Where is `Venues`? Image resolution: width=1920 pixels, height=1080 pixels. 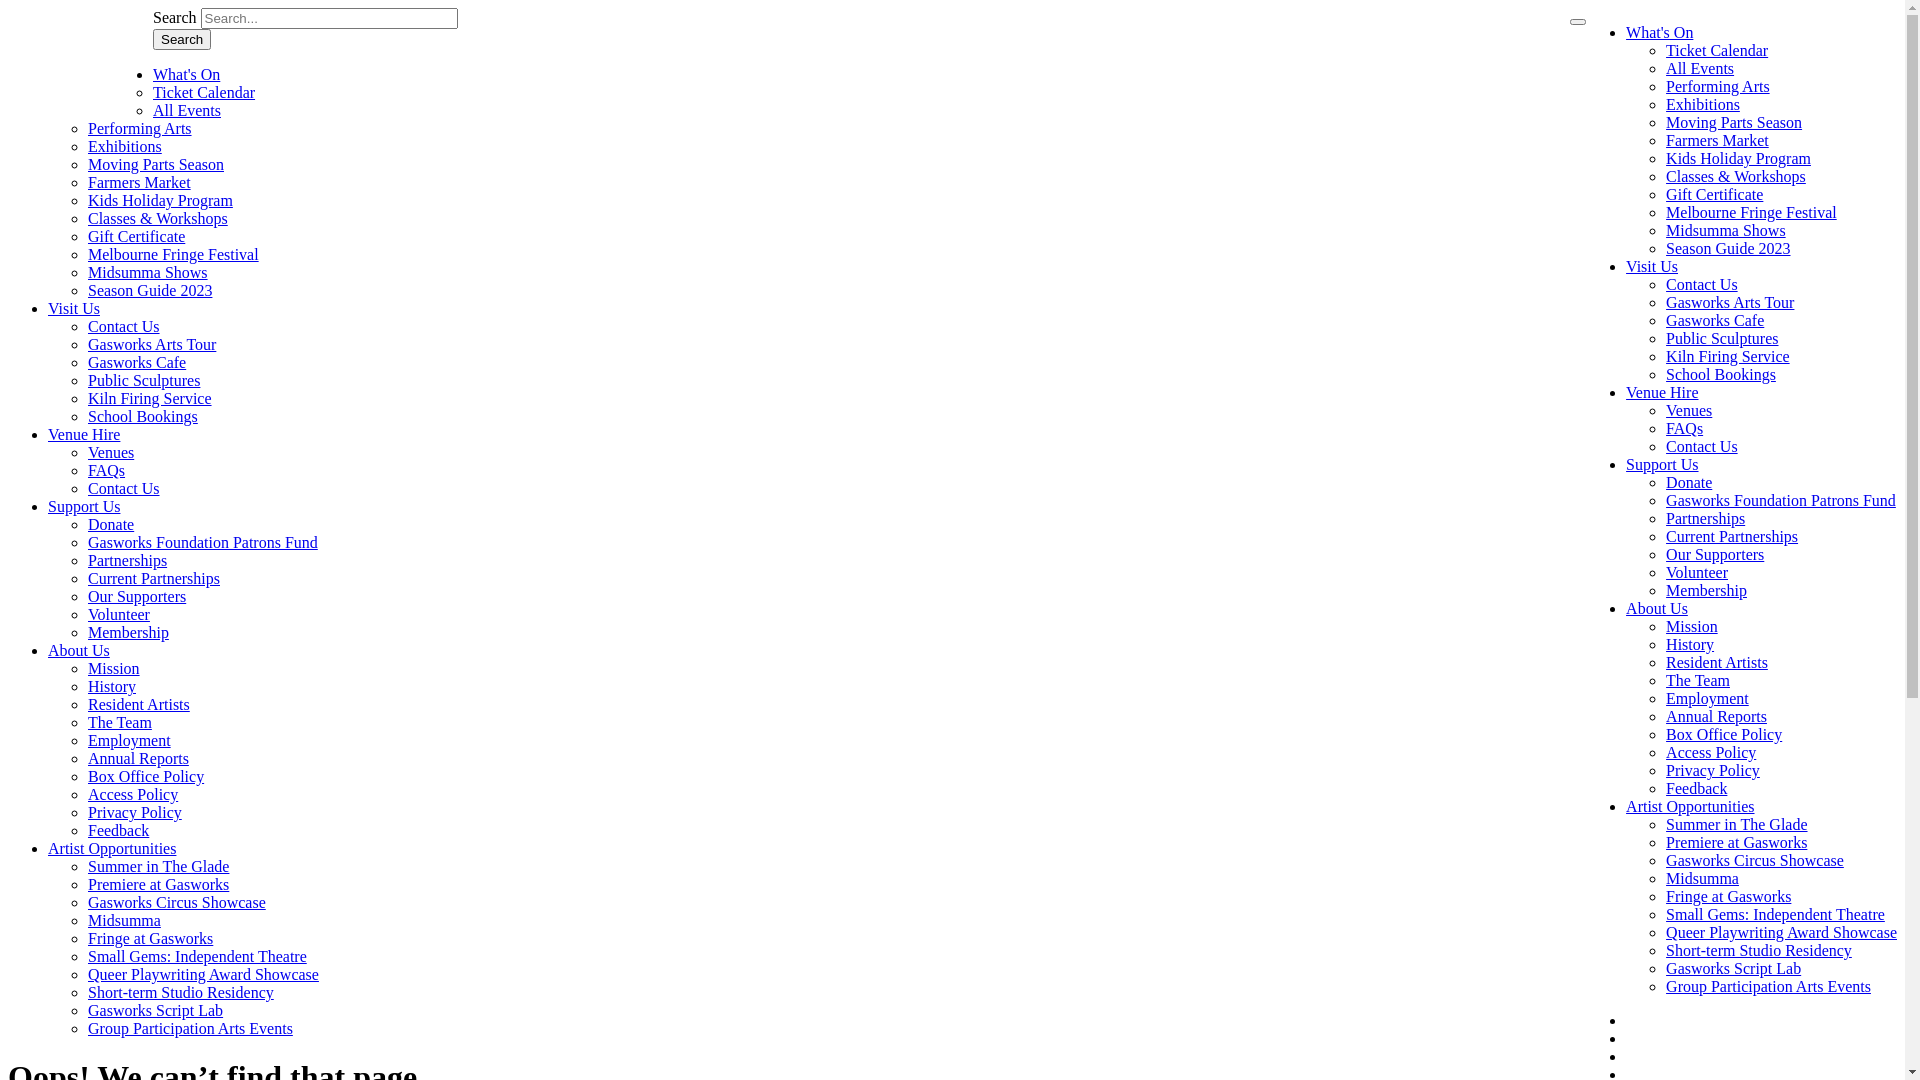
Venues is located at coordinates (111, 452).